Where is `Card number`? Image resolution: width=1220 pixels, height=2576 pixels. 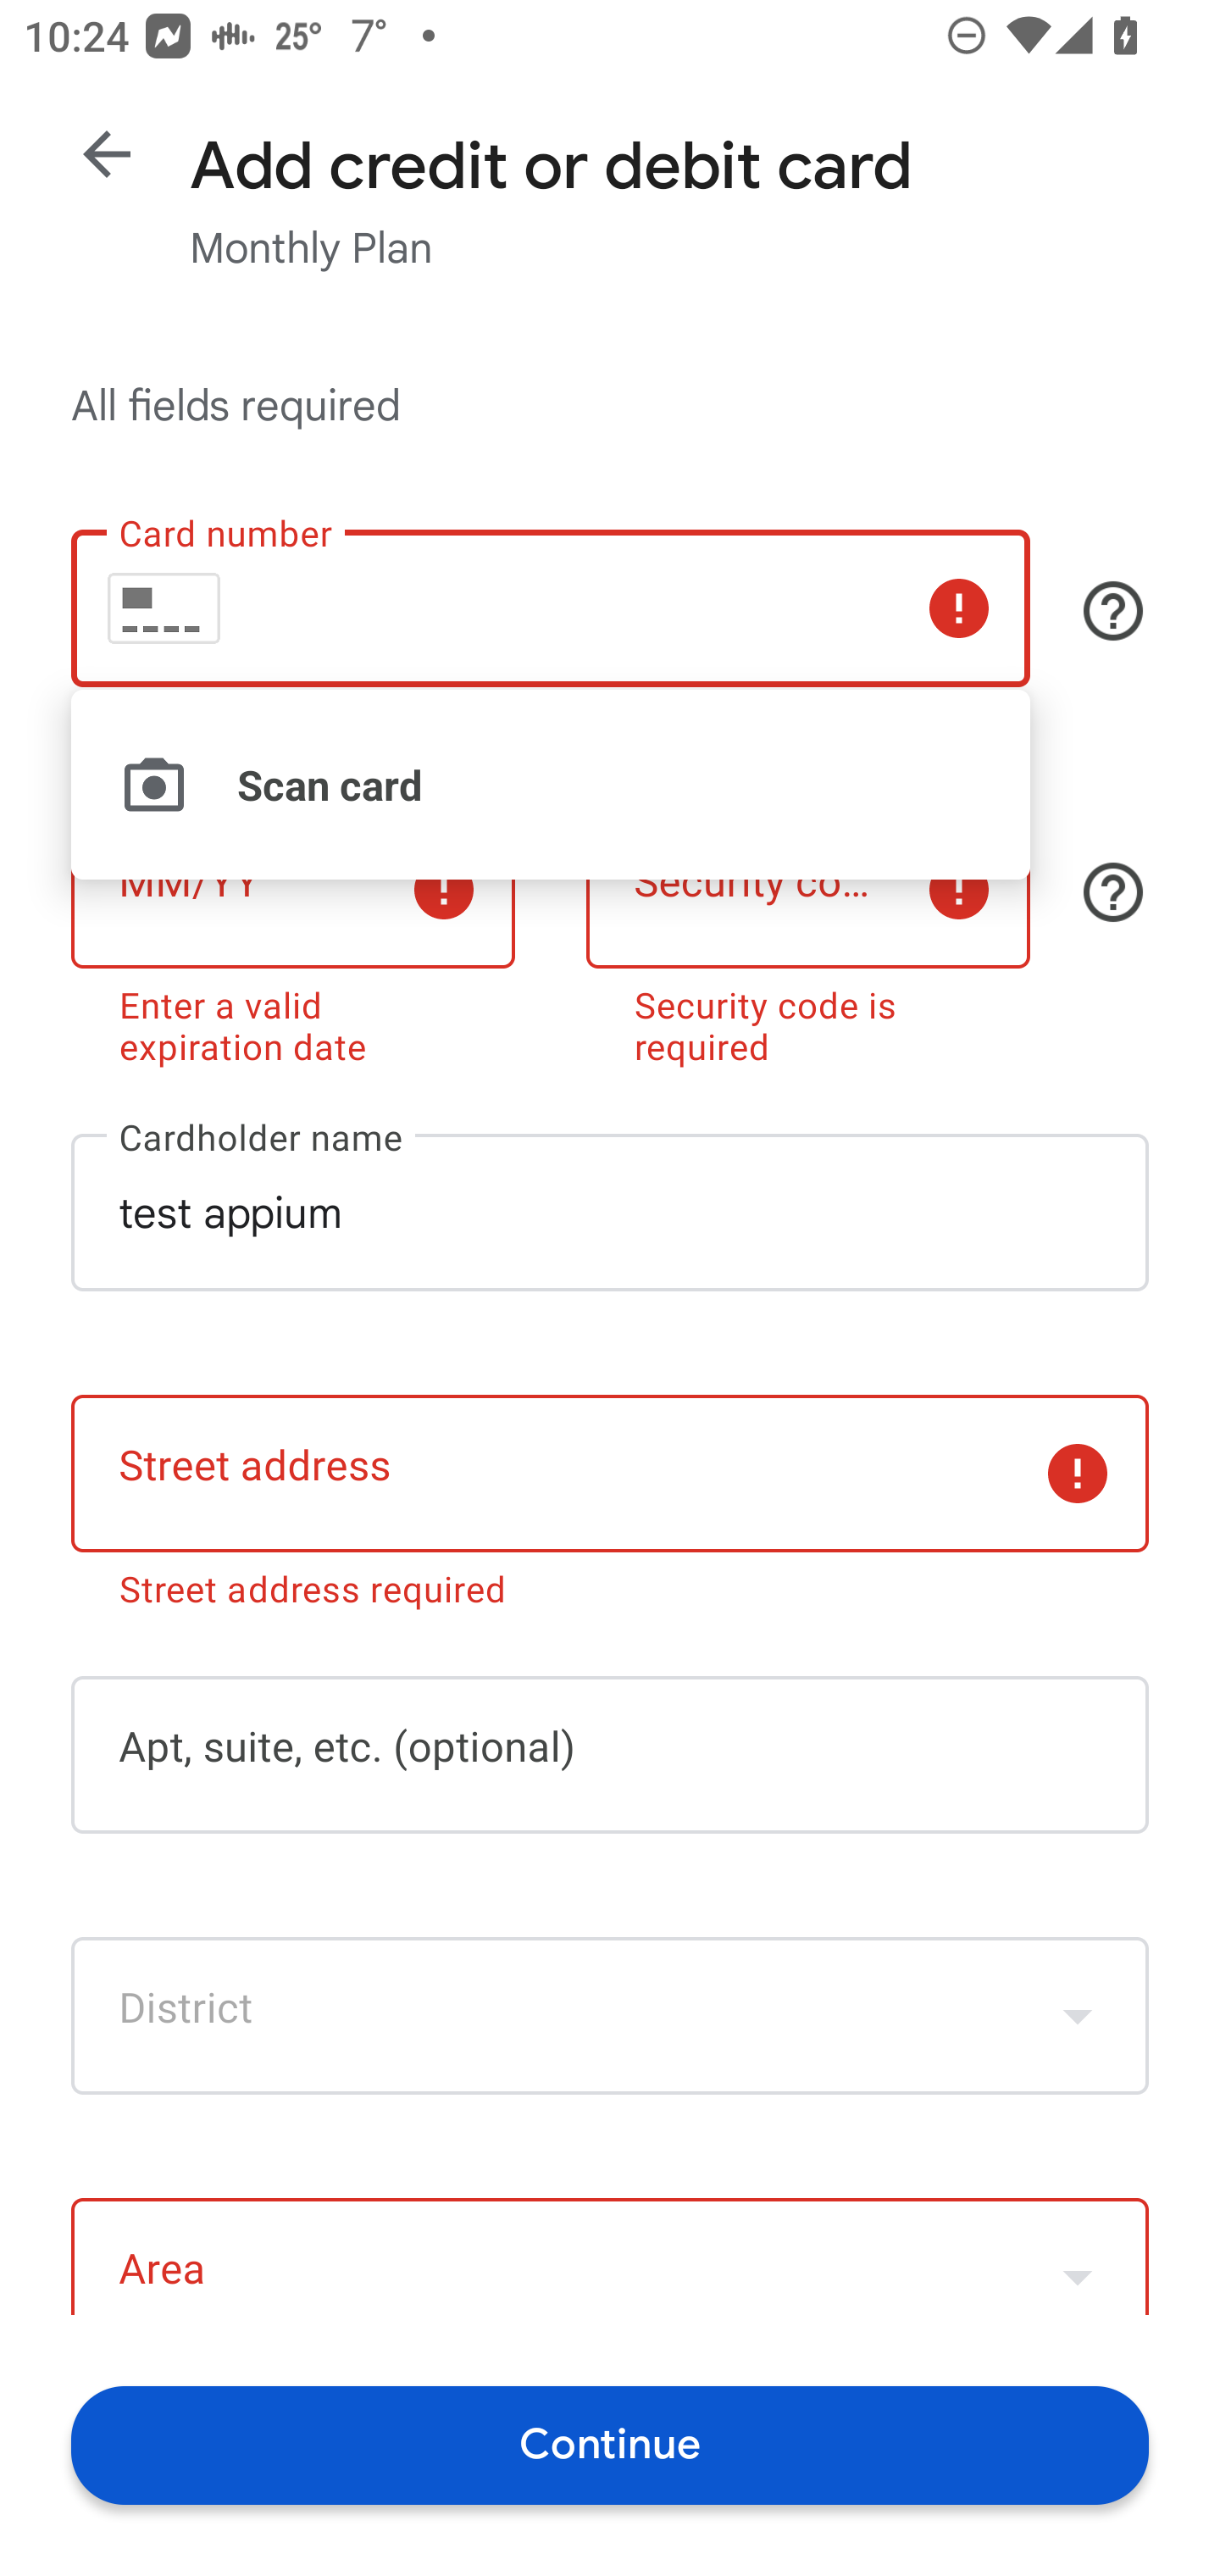 Card number is located at coordinates (550, 608).